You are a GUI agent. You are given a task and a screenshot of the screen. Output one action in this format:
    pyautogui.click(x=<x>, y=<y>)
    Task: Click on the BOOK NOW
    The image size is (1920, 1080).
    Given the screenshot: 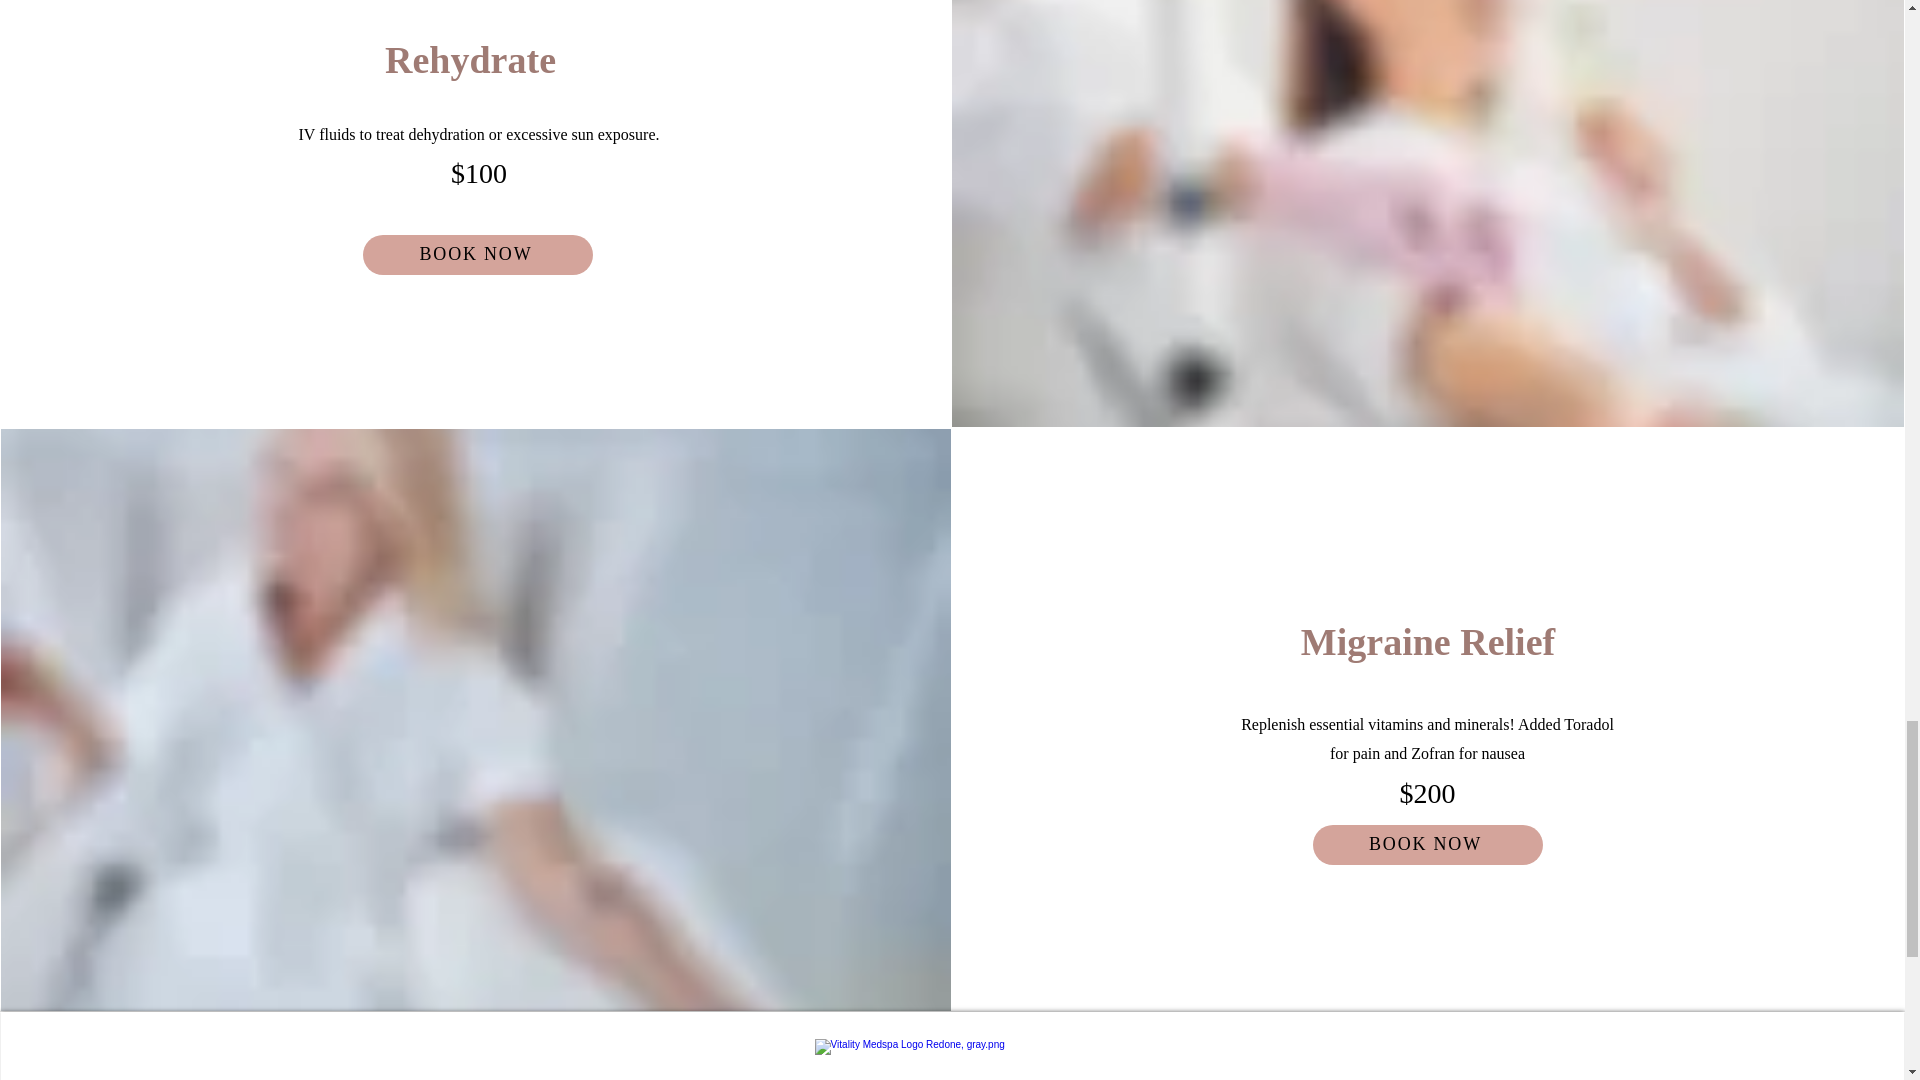 What is the action you would take?
    pyautogui.click(x=1428, y=845)
    